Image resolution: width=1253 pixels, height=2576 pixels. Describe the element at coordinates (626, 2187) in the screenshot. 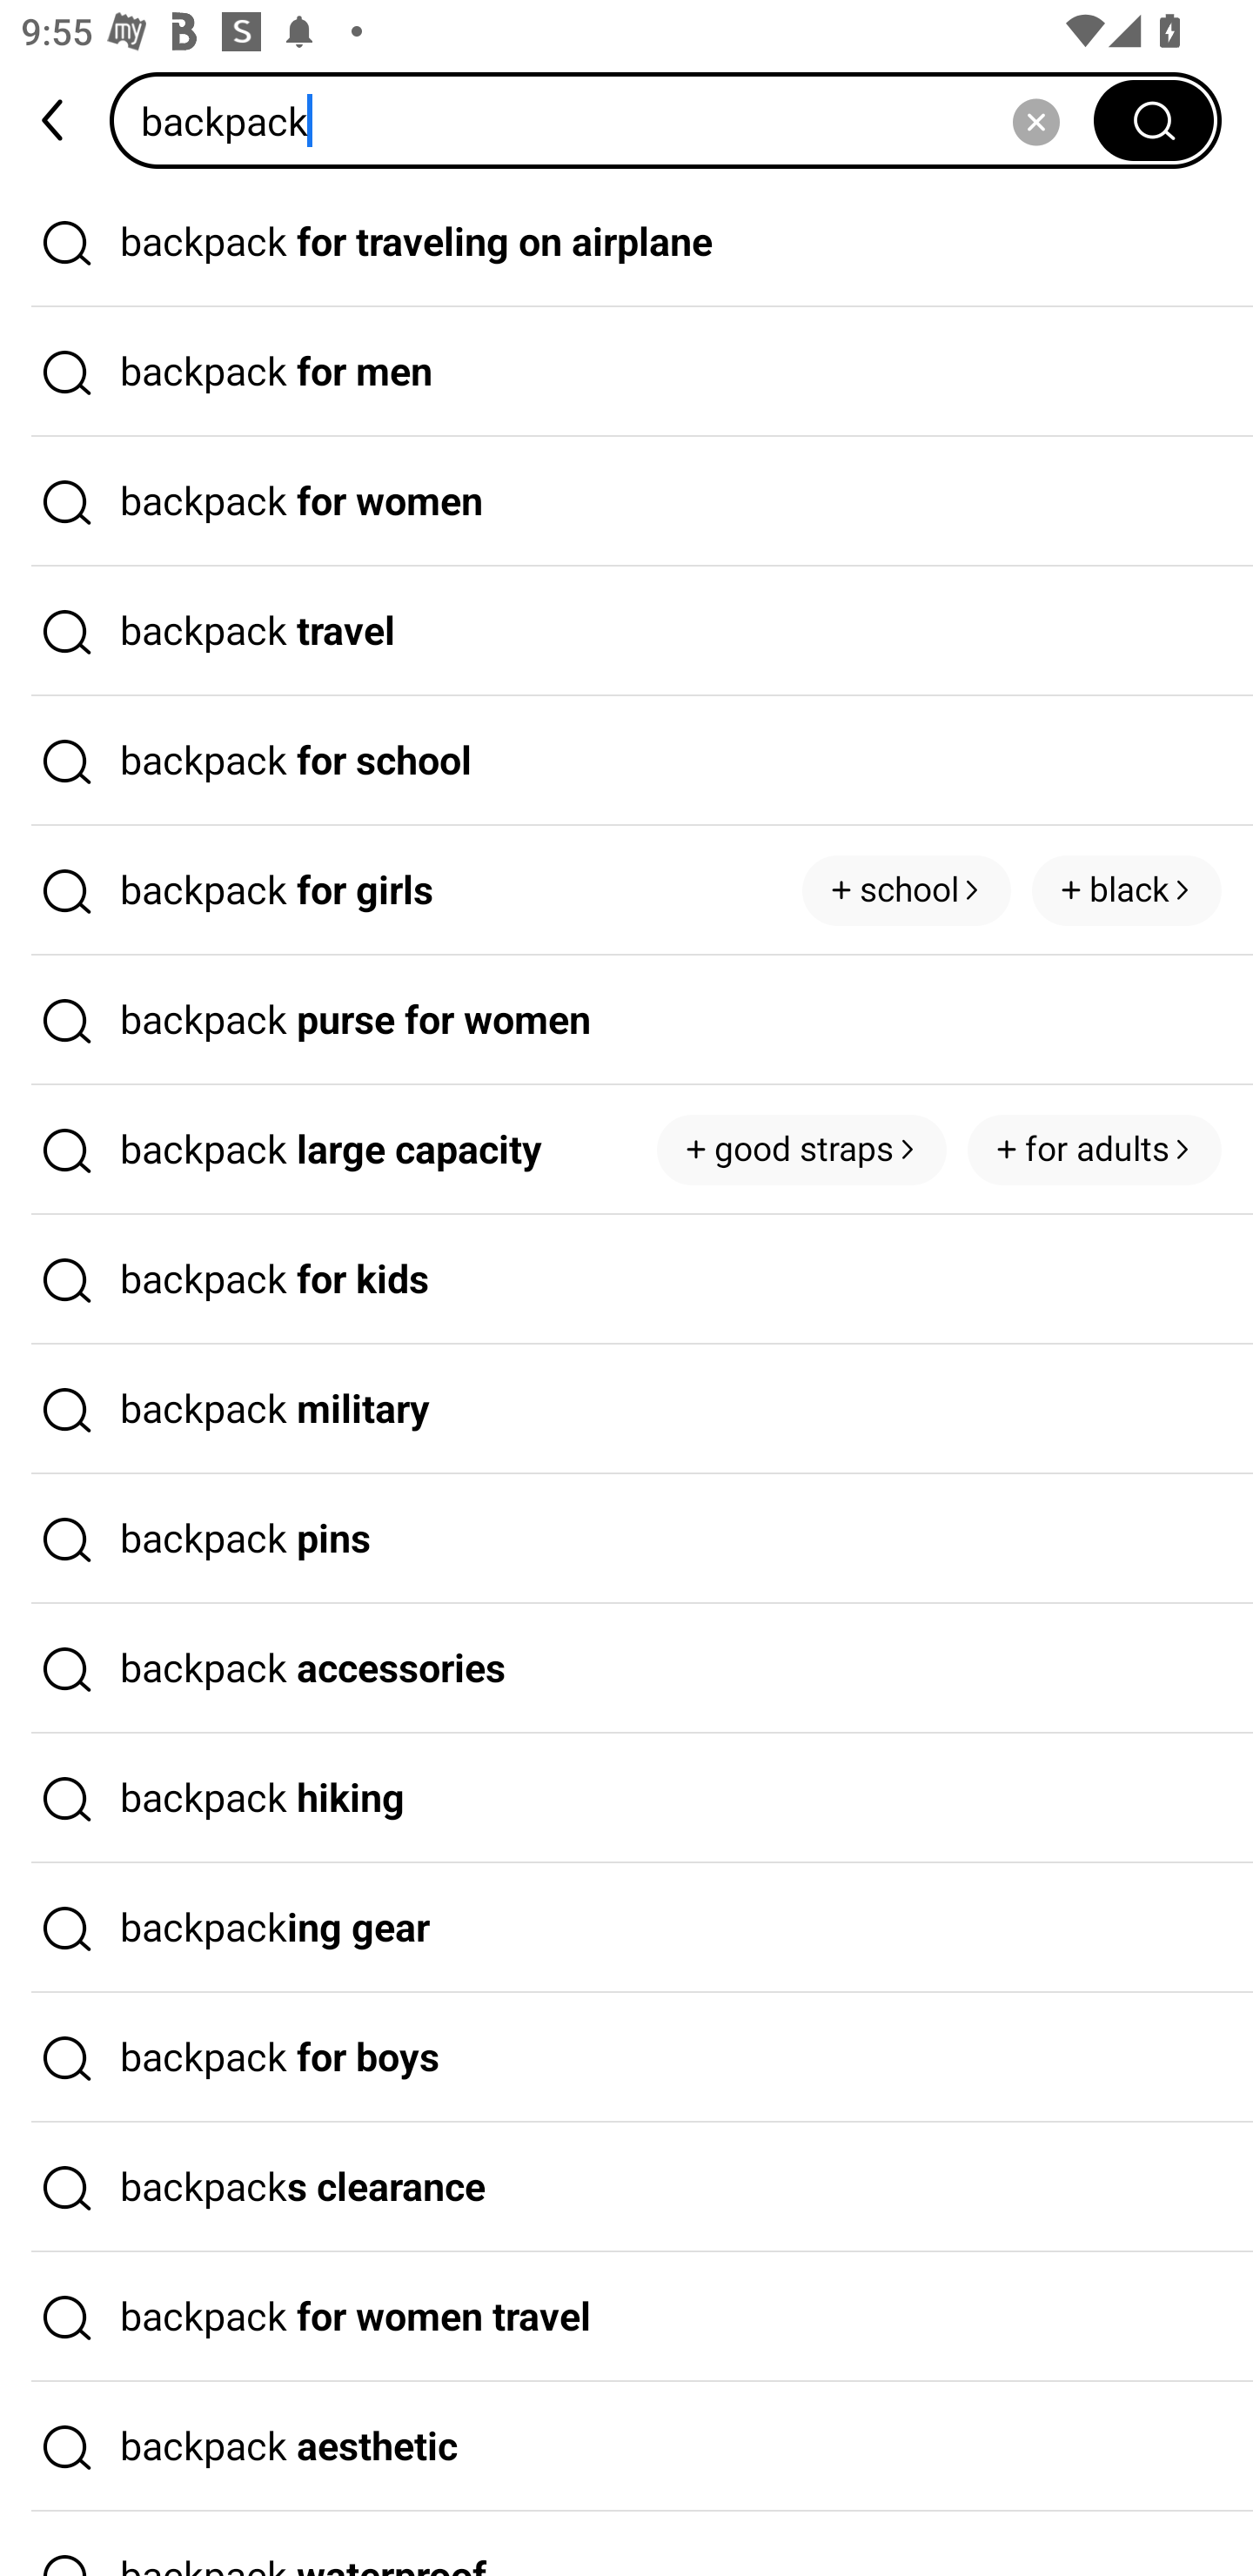

I see `backpacks clearance` at that location.